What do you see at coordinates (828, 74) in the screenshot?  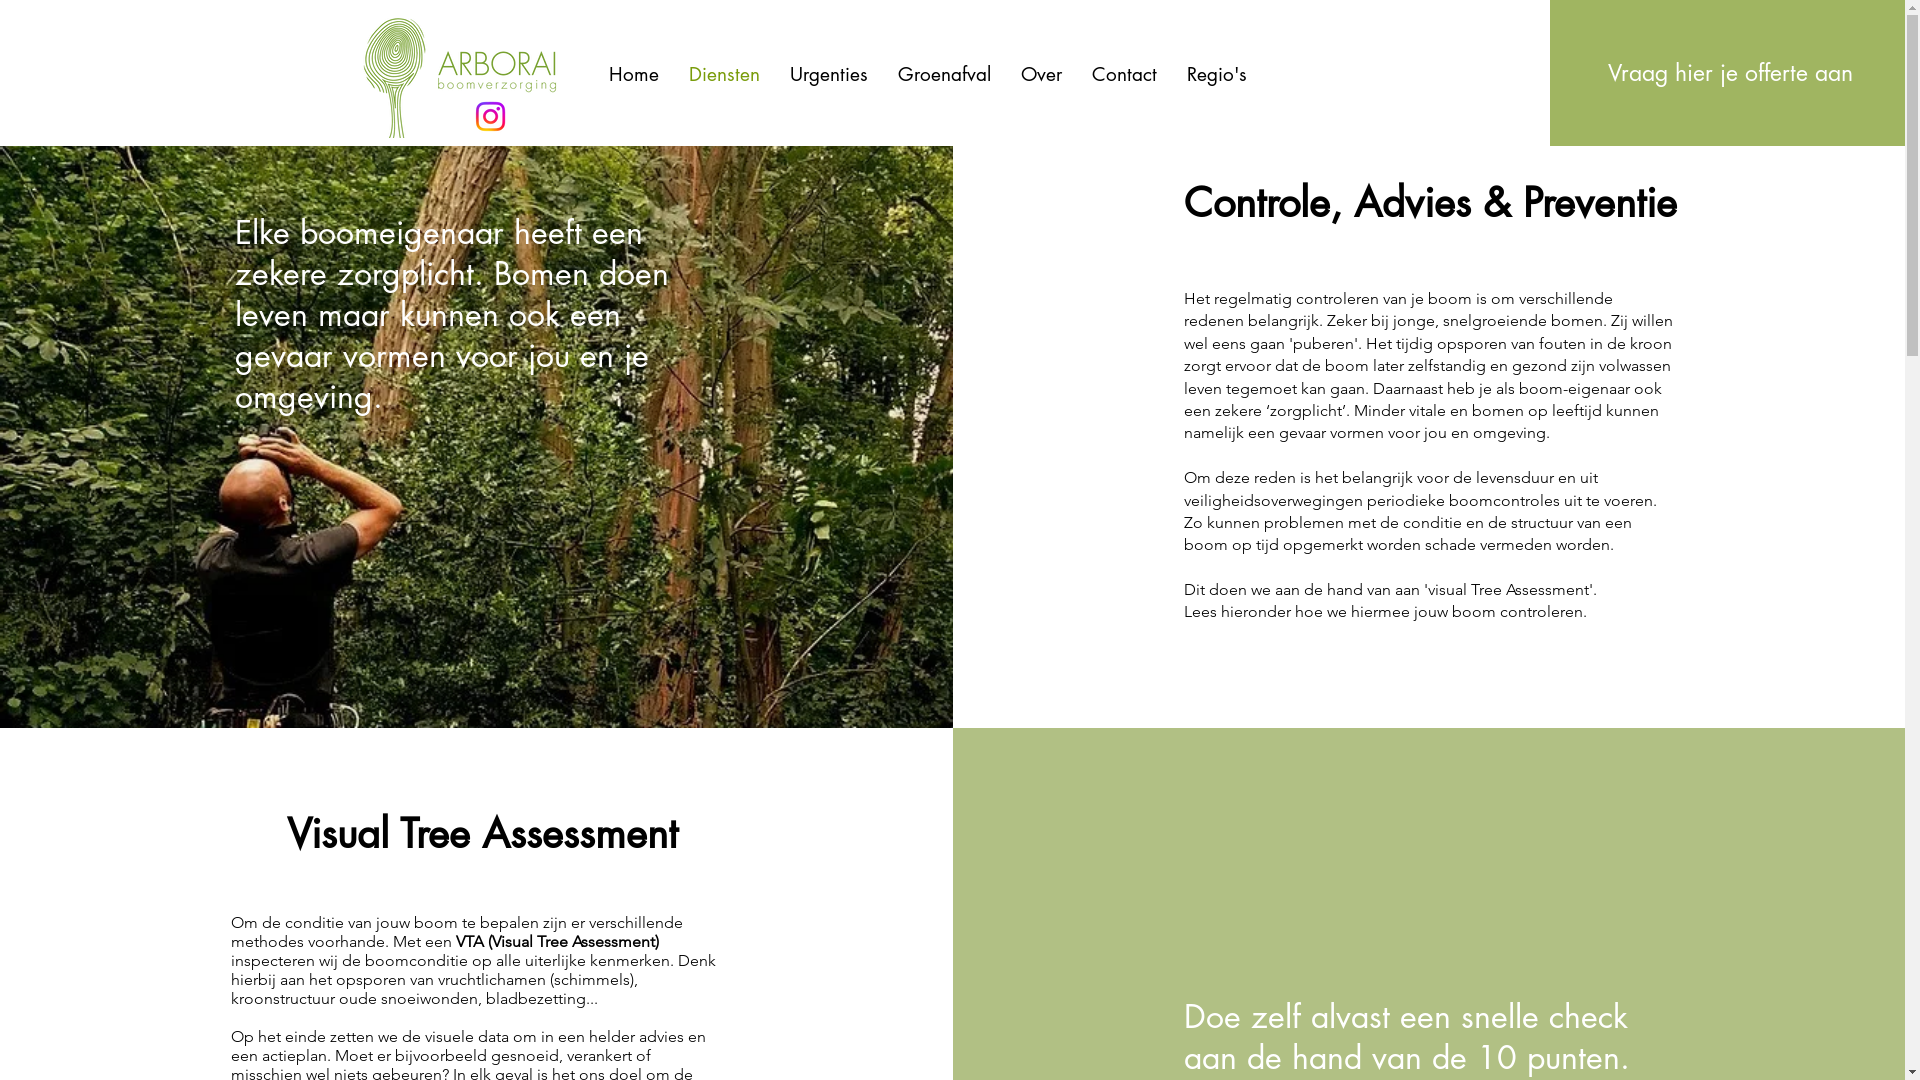 I see `Urgenties` at bounding box center [828, 74].